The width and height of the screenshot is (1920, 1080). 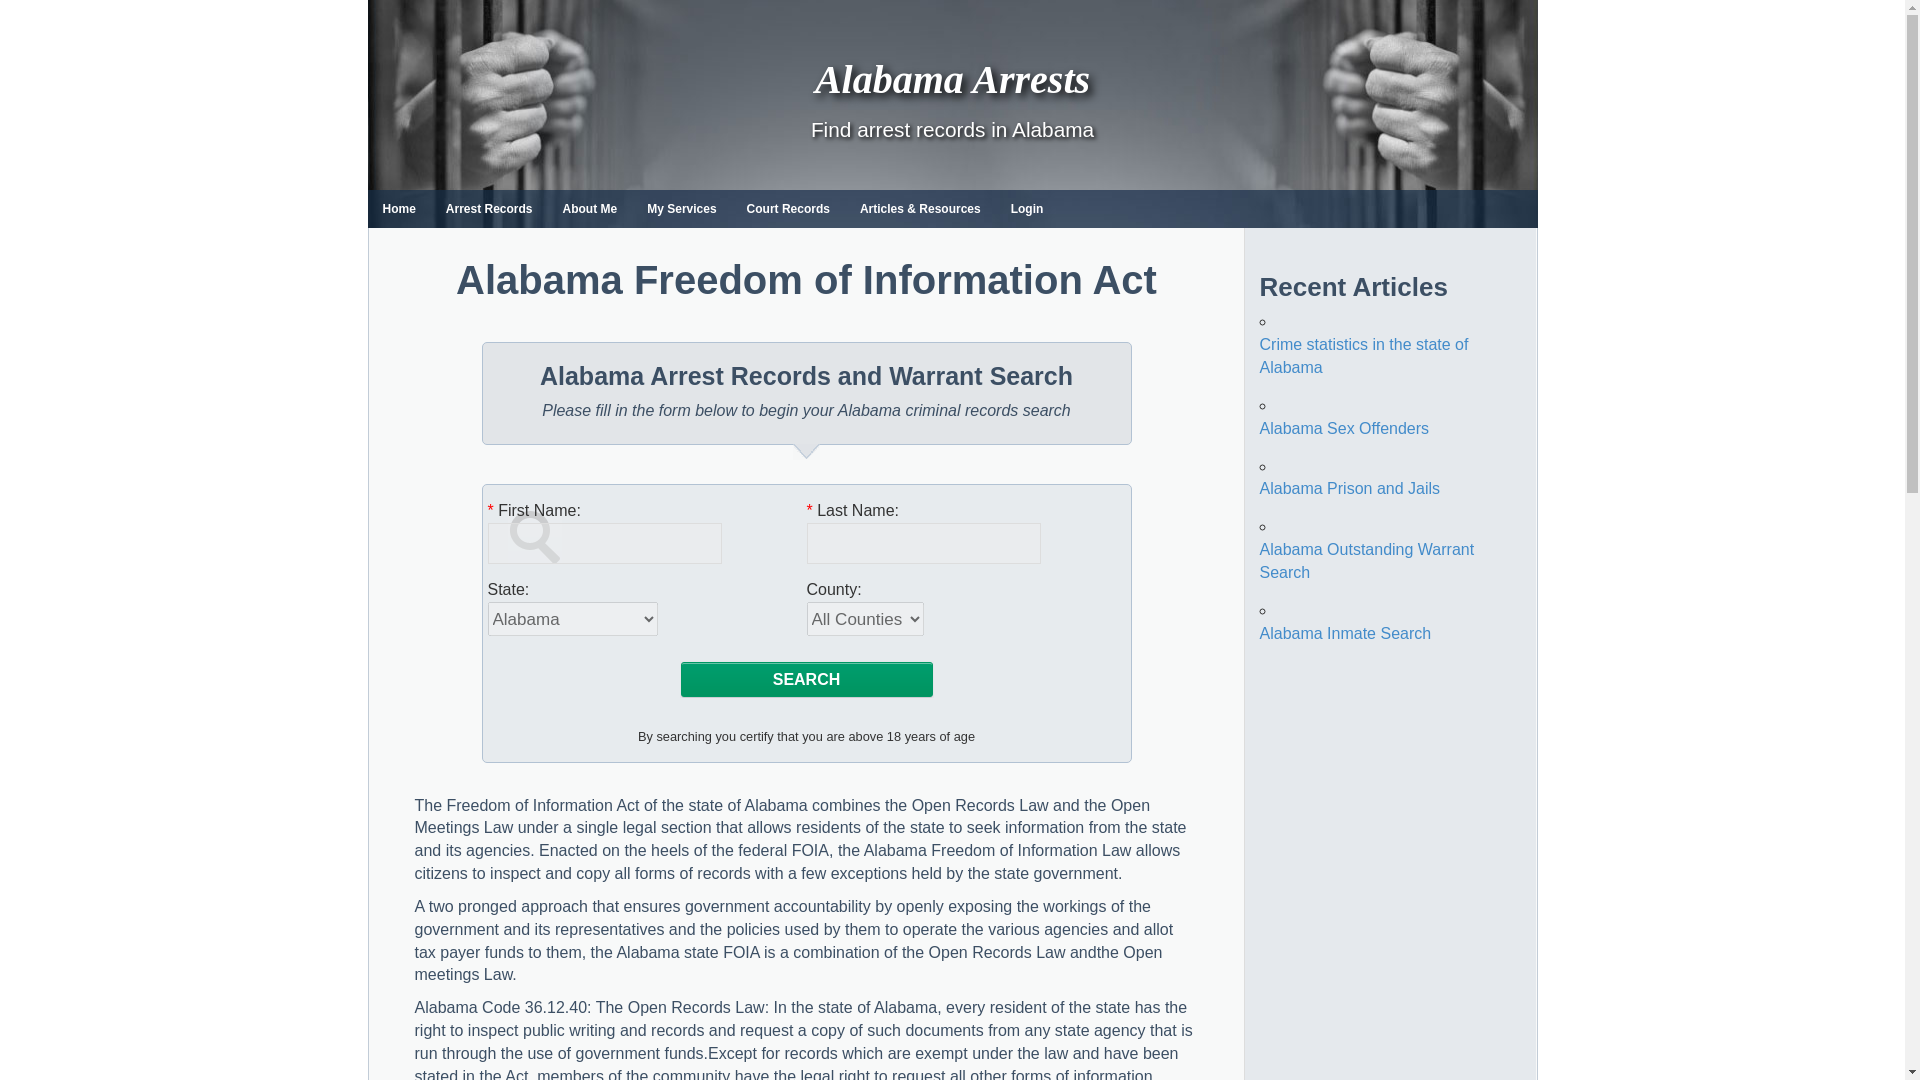 I want to click on Court Records, so click(x=788, y=208).